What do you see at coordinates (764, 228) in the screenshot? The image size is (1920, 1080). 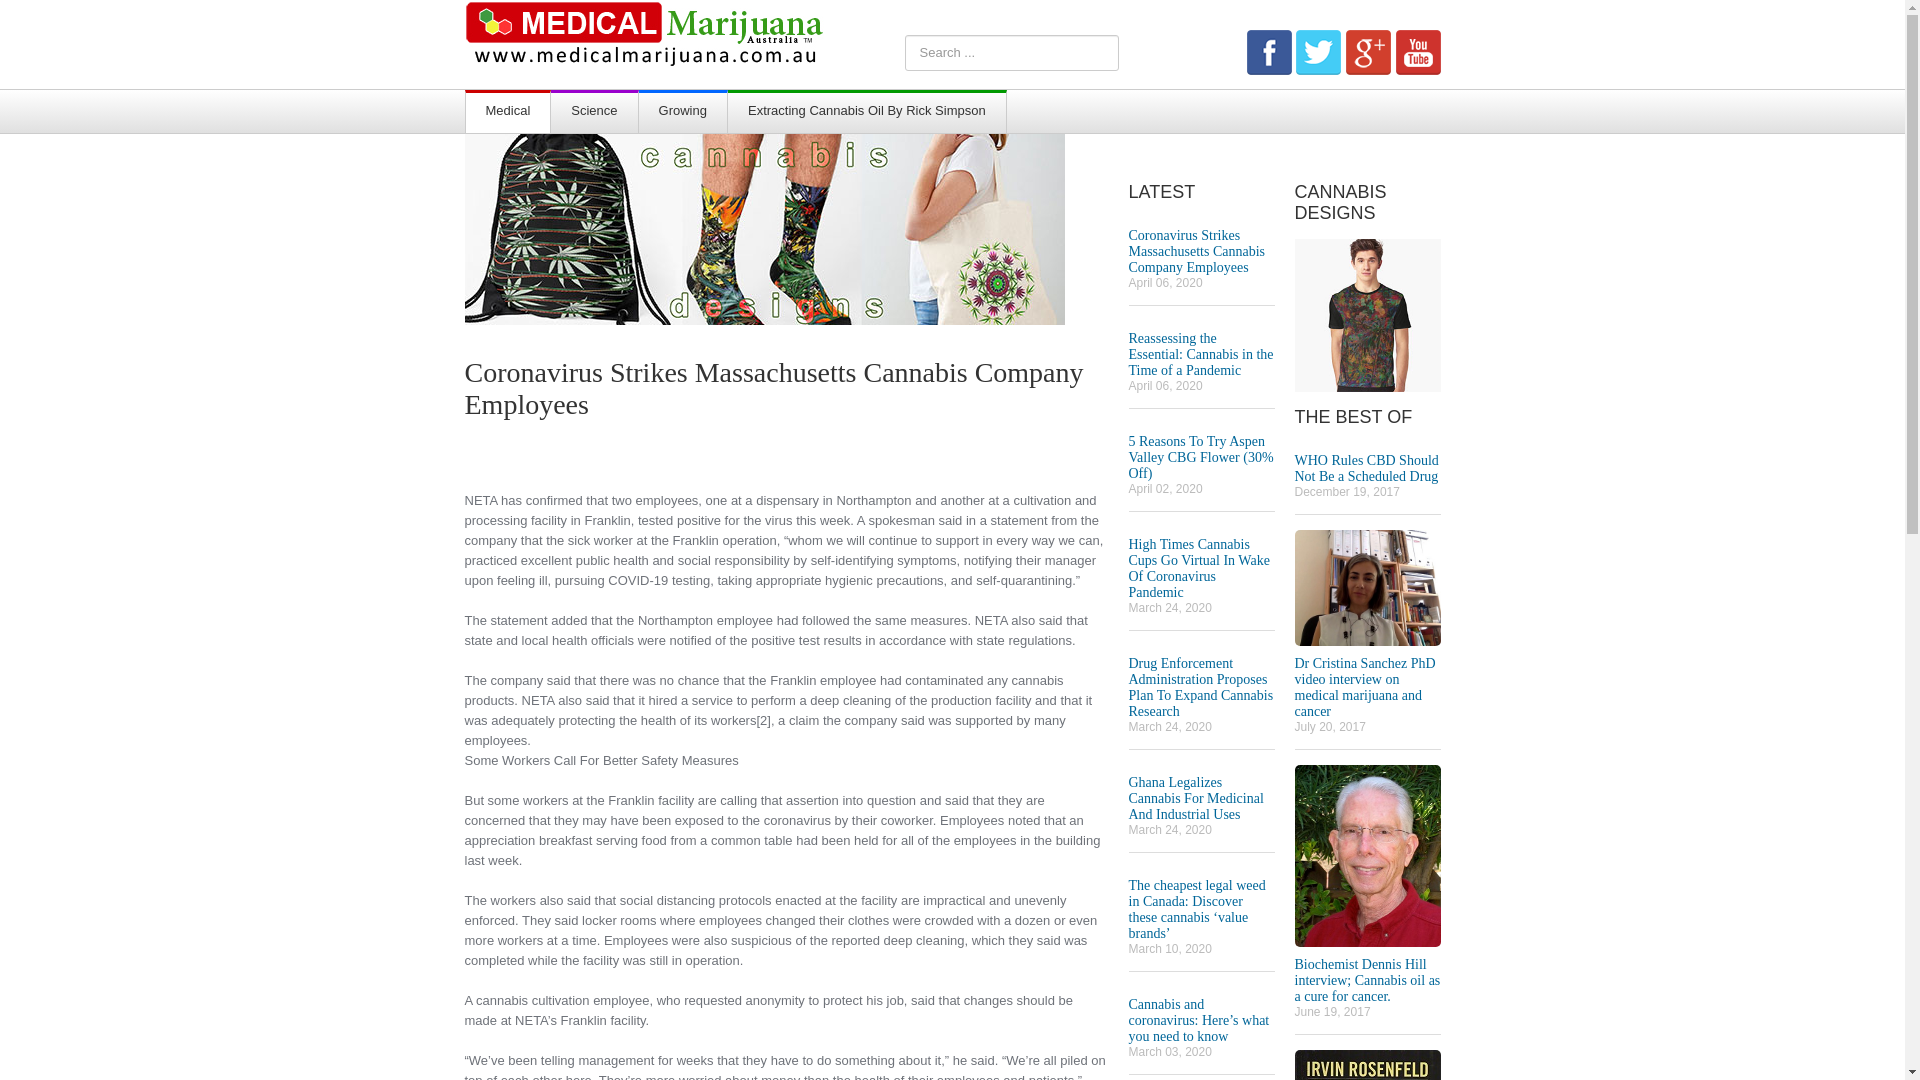 I see `cannabis banner 3` at bounding box center [764, 228].